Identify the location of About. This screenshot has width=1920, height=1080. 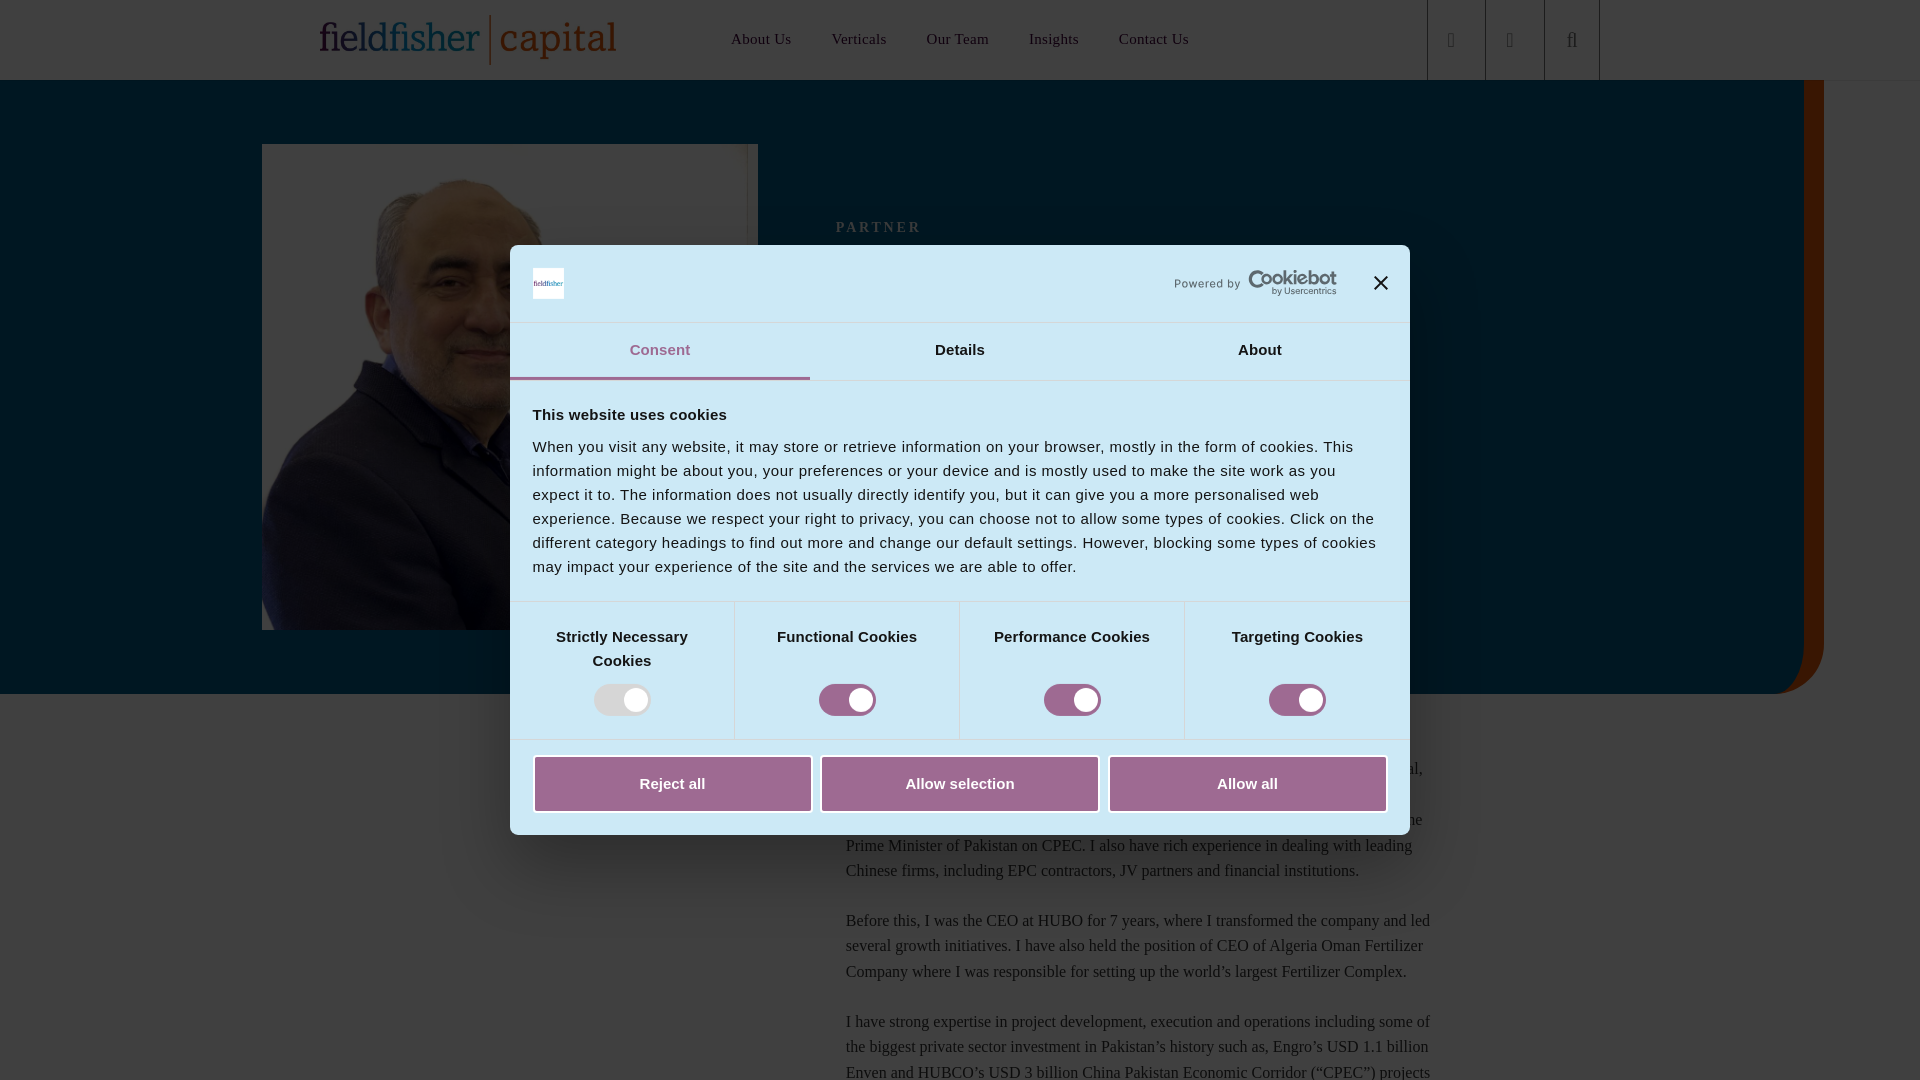
(1259, 351).